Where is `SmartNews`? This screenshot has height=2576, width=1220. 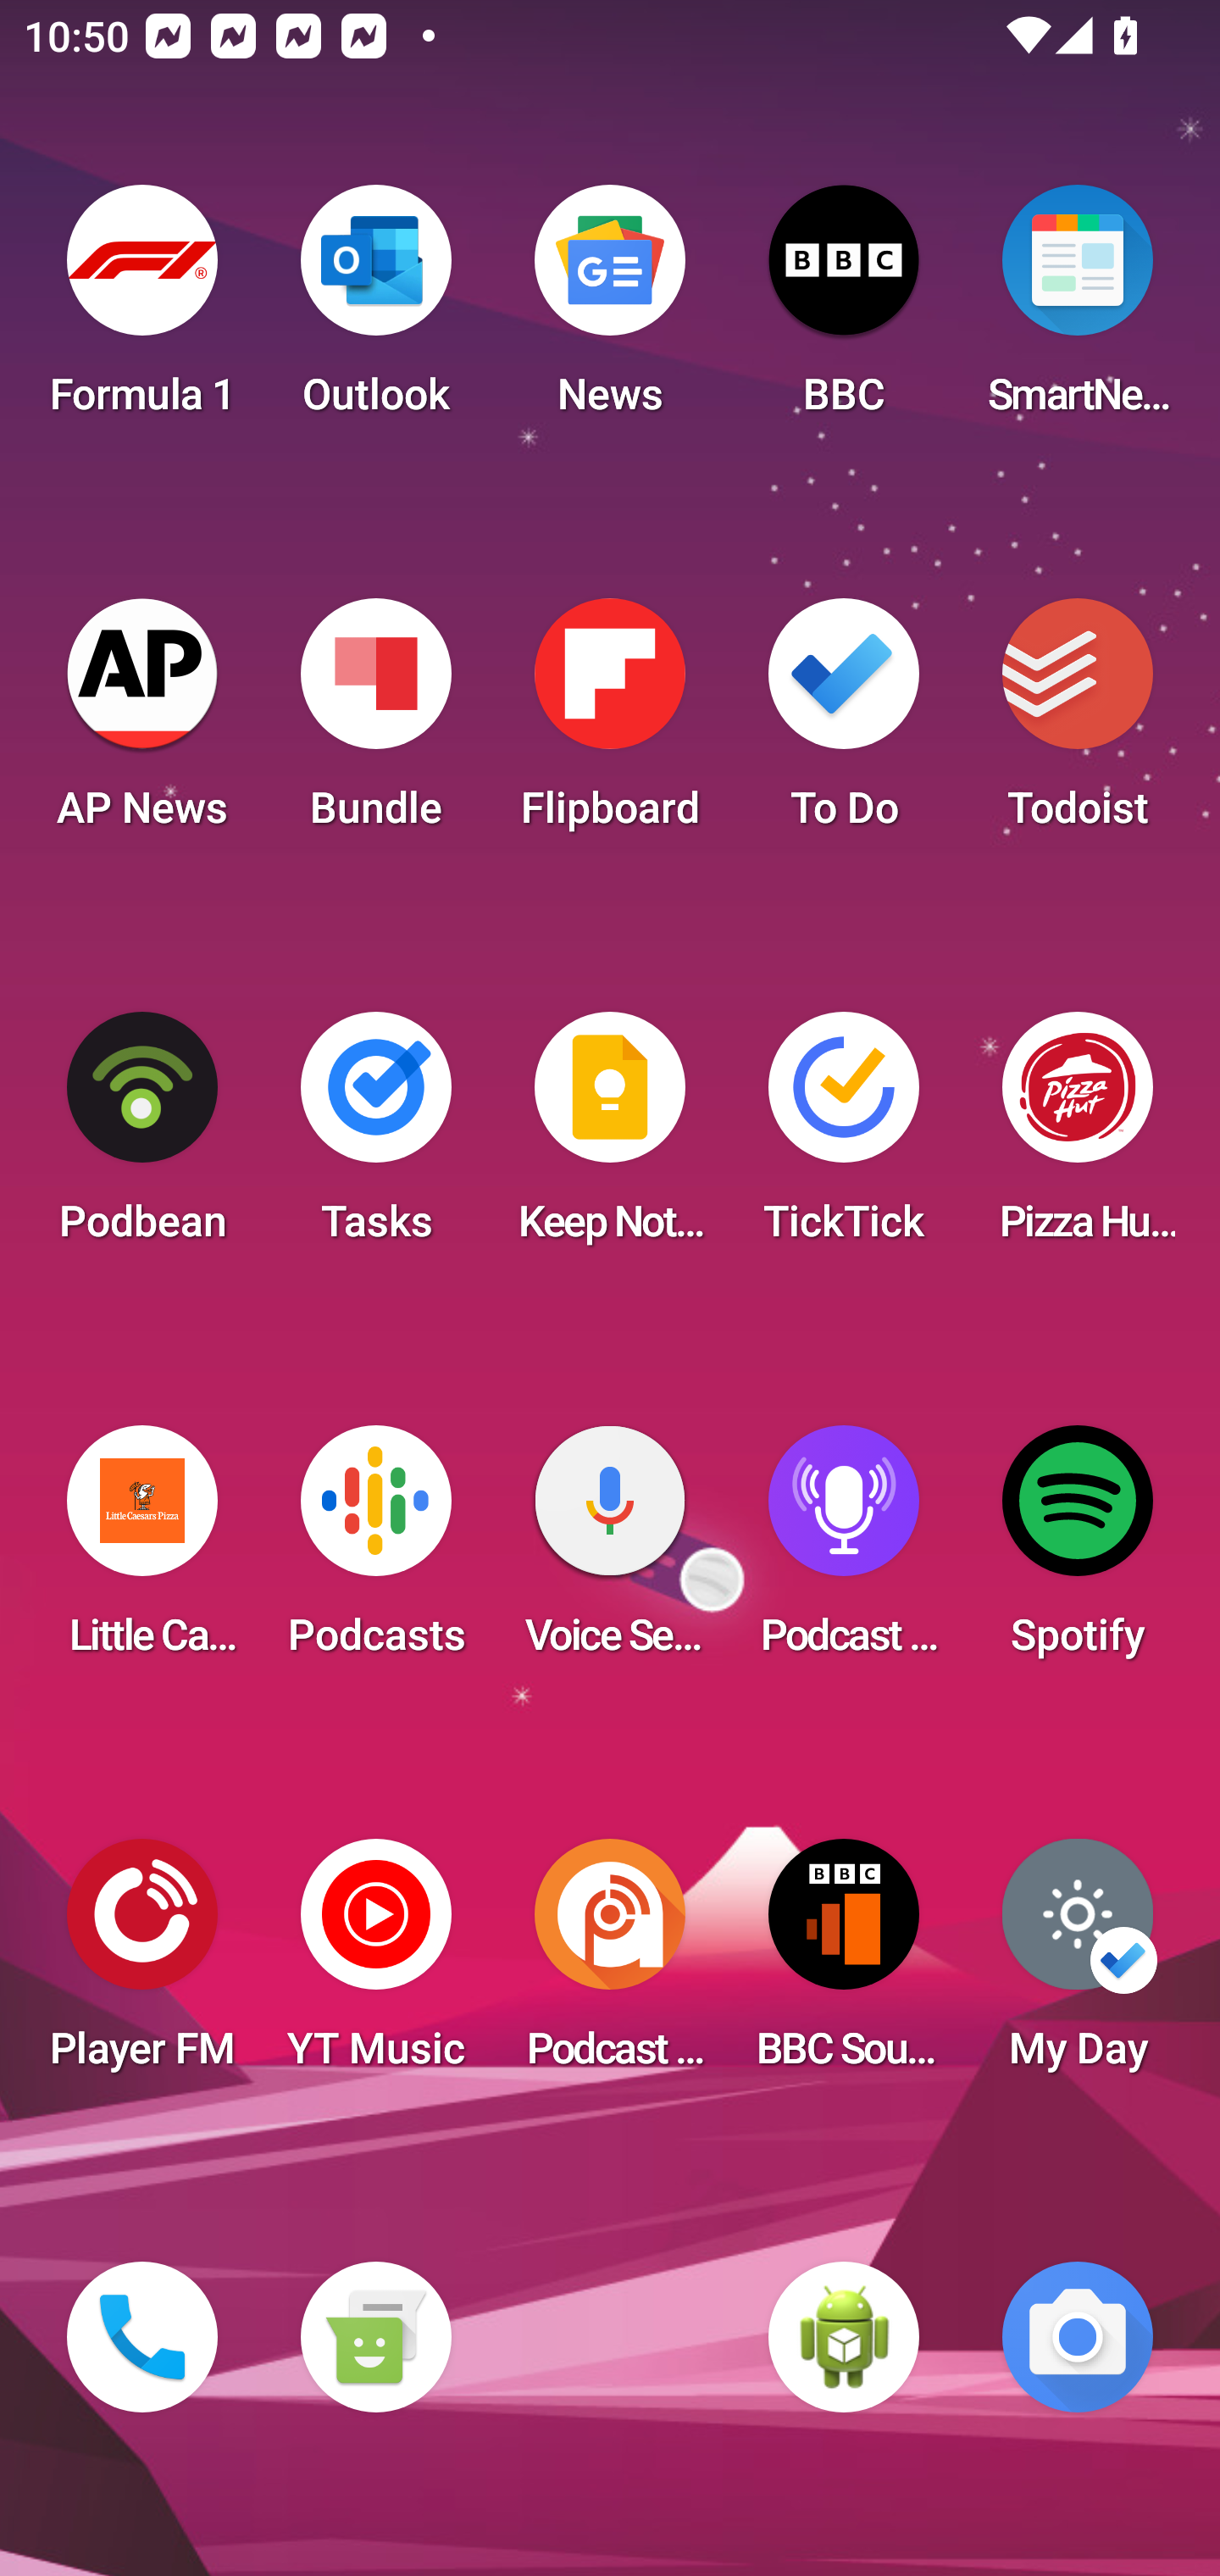 SmartNews is located at coordinates (1078, 310).